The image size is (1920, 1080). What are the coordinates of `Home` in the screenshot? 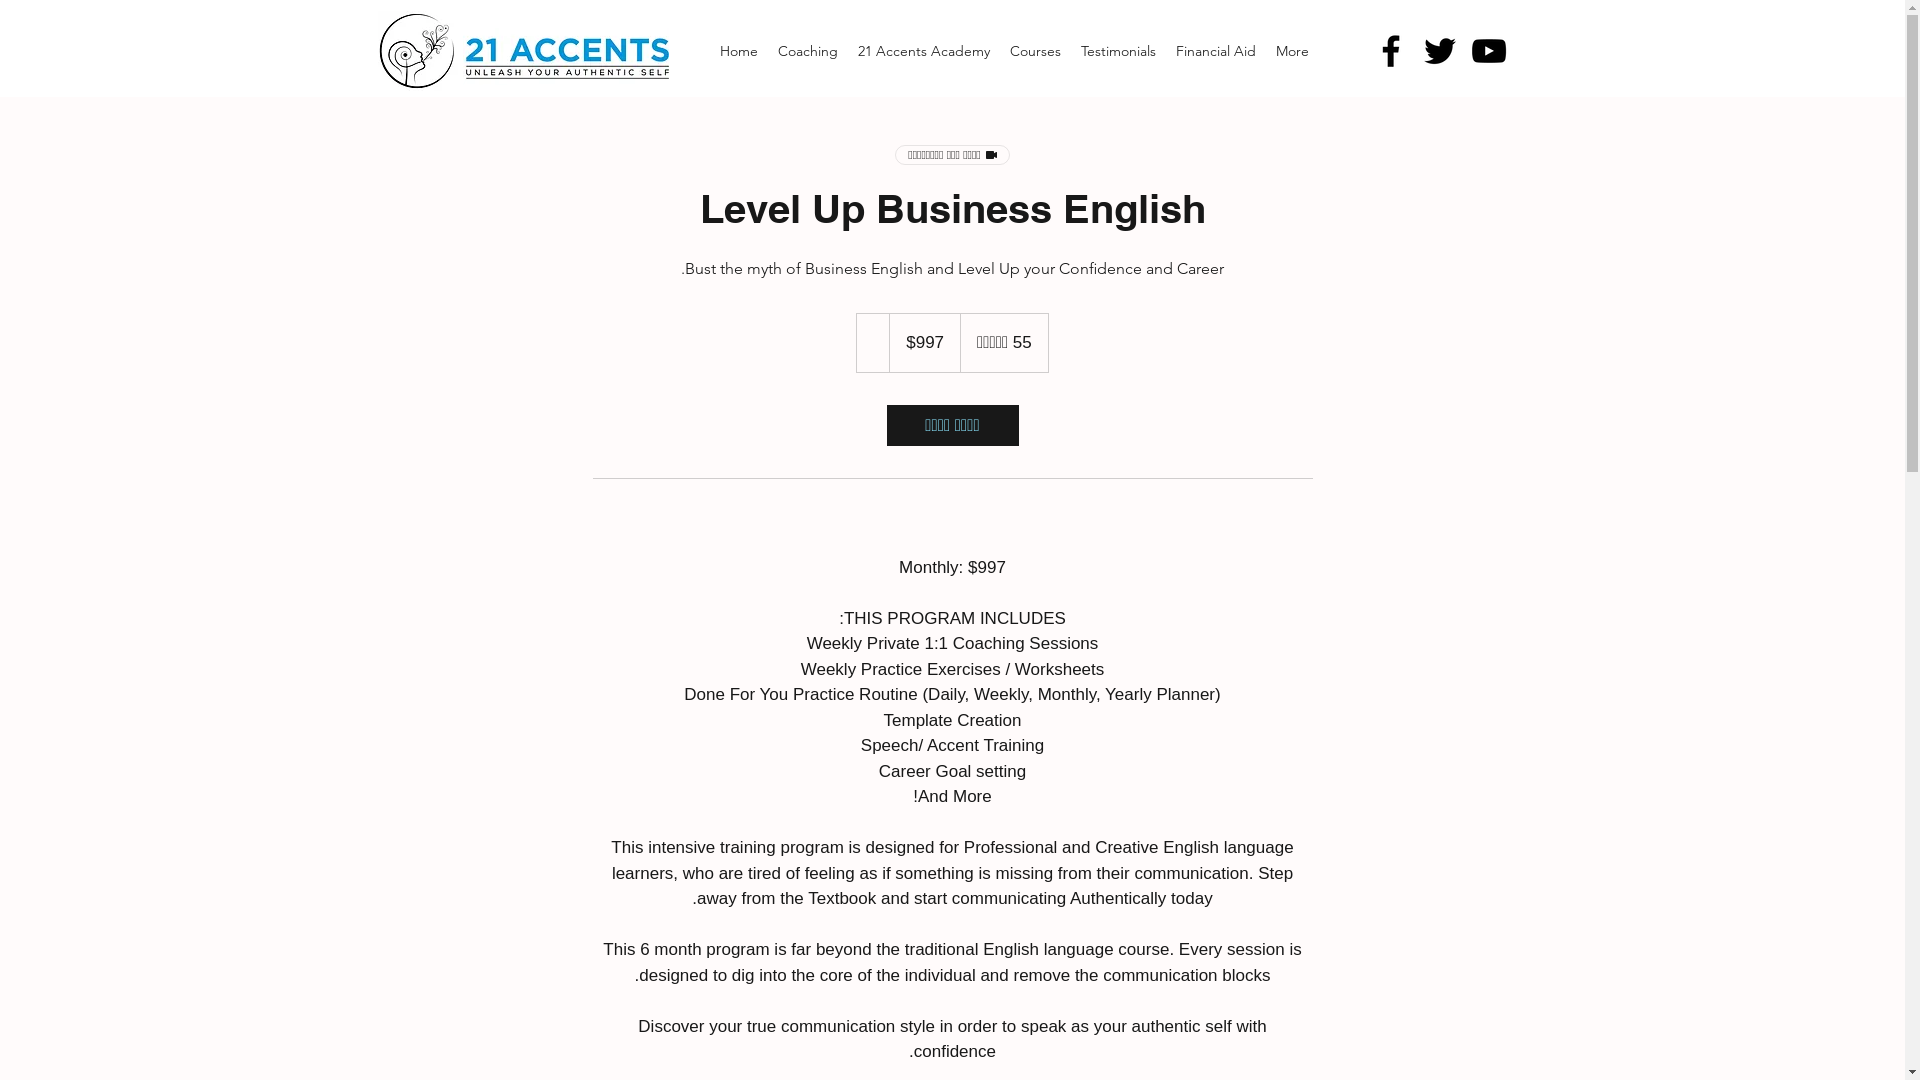 It's located at (739, 51).